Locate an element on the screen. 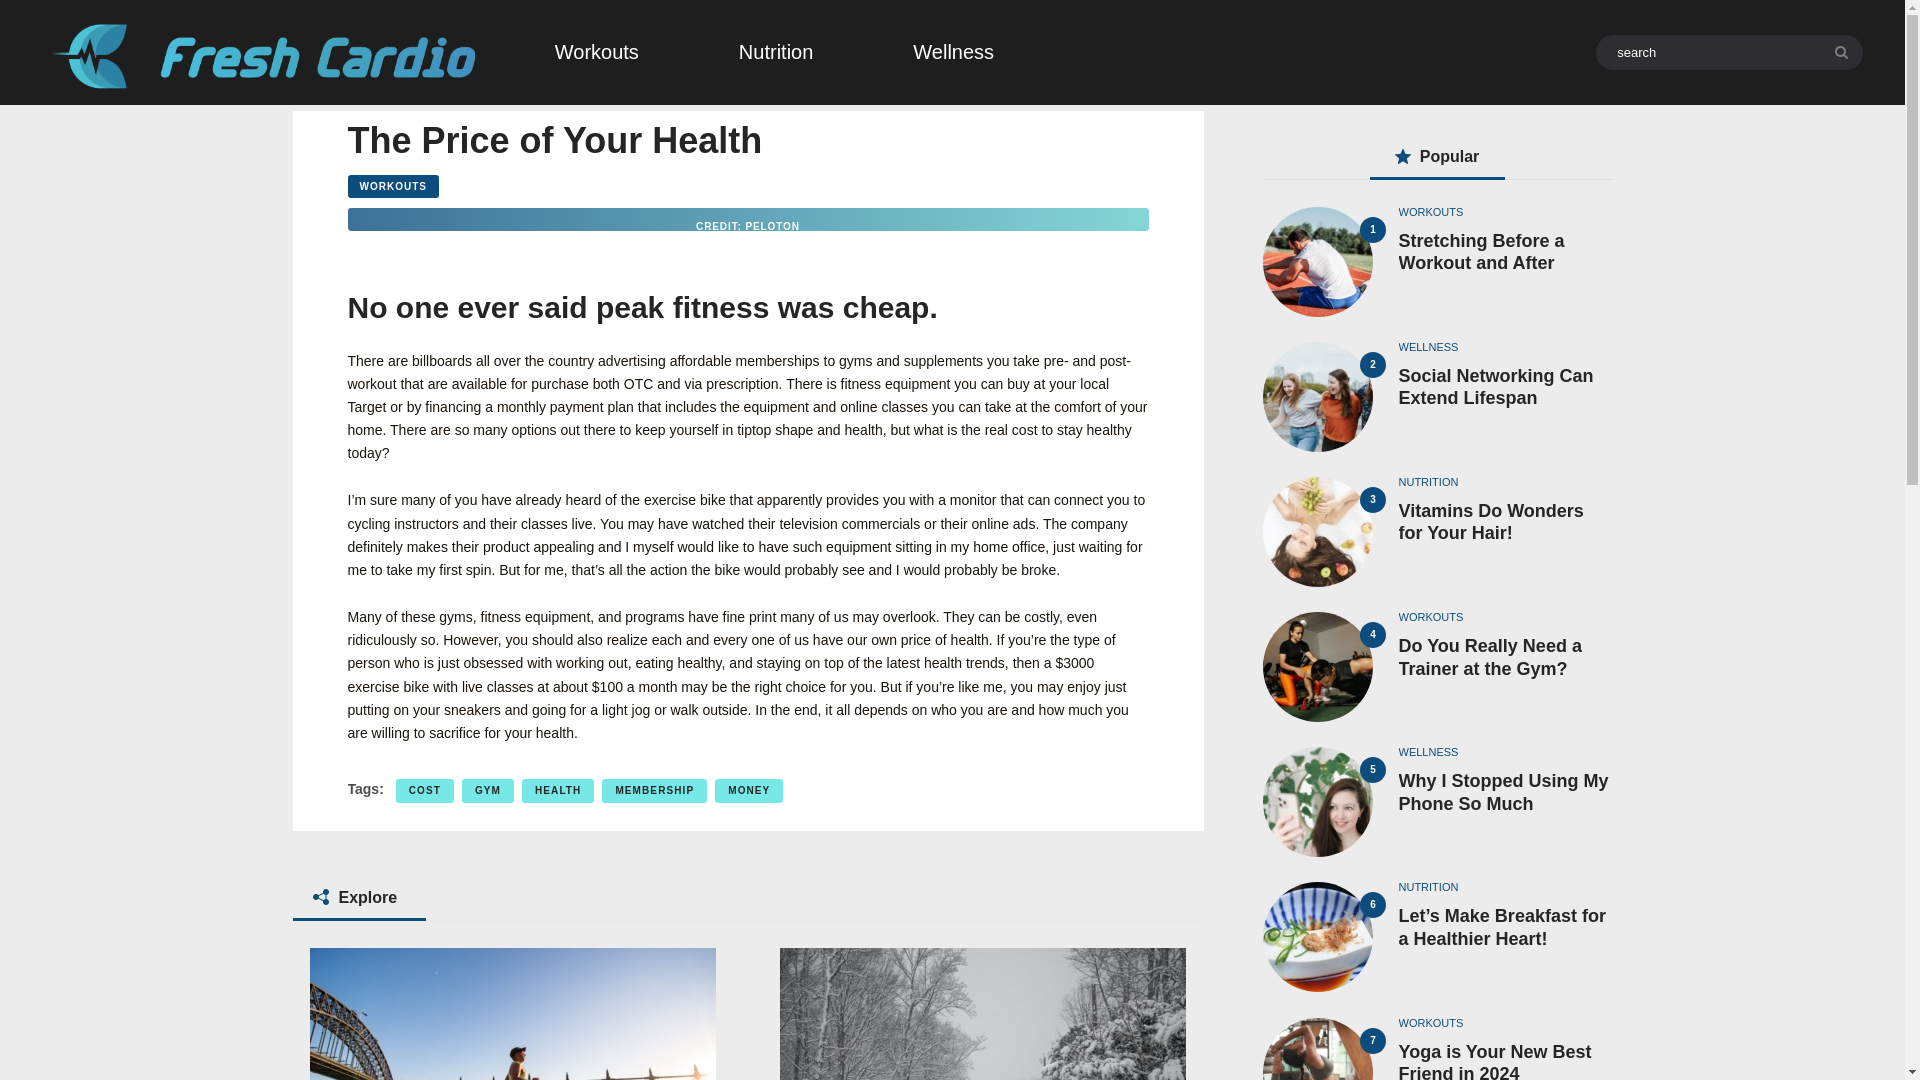 This screenshot has height=1080, width=1920. COST is located at coordinates (424, 790).